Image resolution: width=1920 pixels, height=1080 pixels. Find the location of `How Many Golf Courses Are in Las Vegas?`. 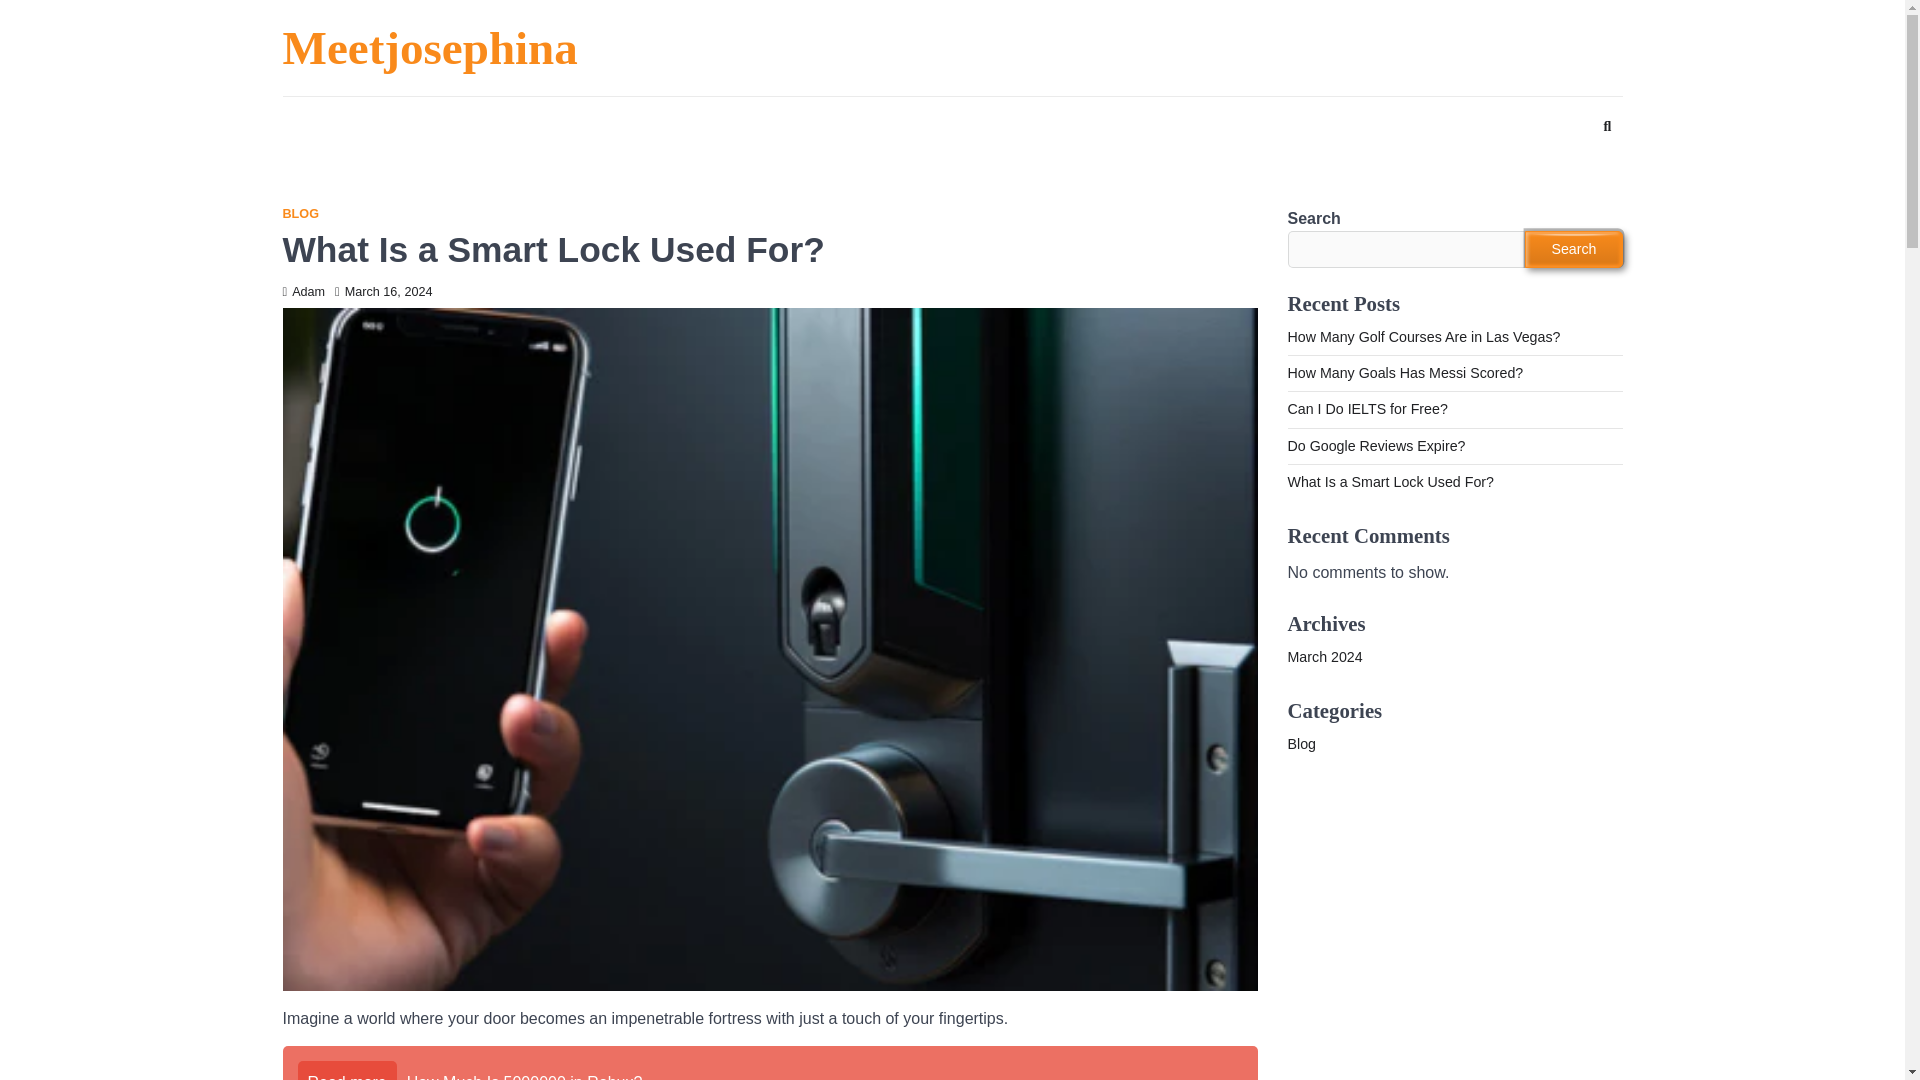

How Many Golf Courses Are in Las Vegas? is located at coordinates (1424, 336).